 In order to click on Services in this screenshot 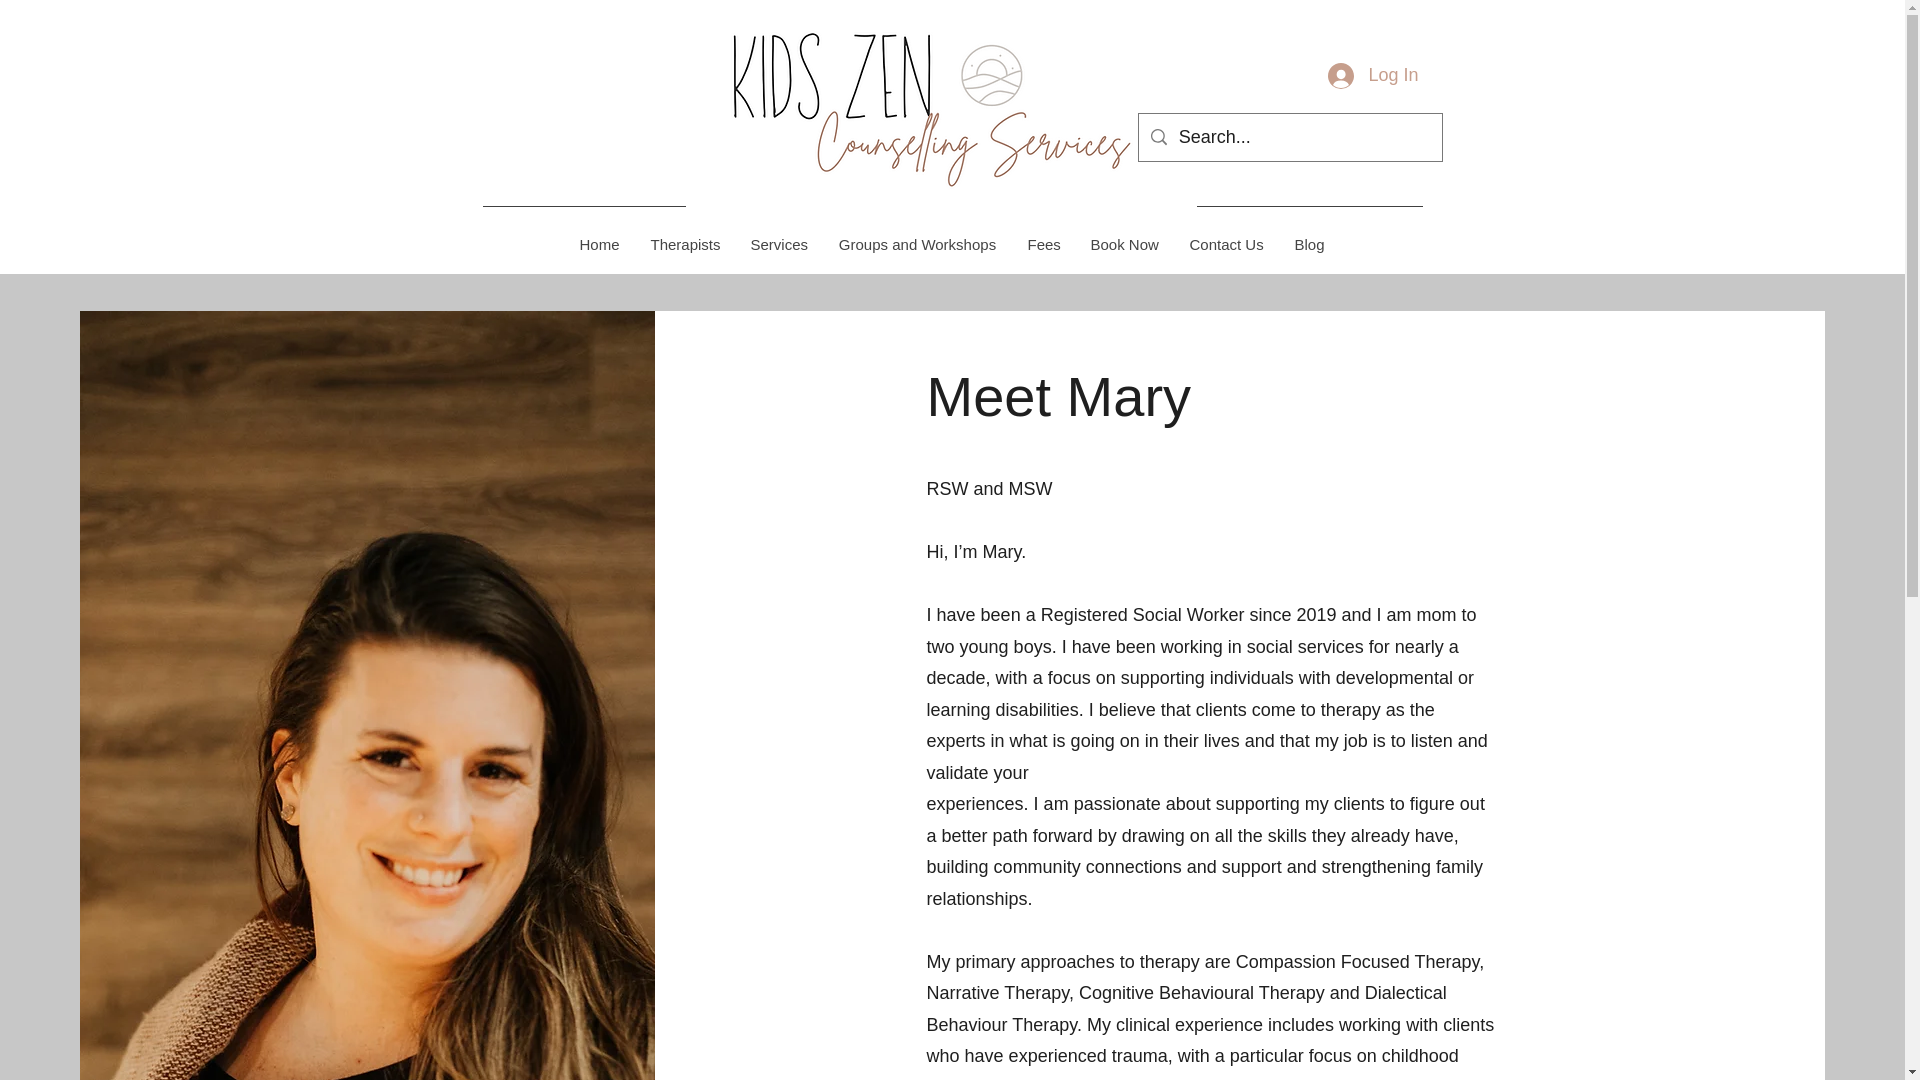, I will do `click(777, 244)`.